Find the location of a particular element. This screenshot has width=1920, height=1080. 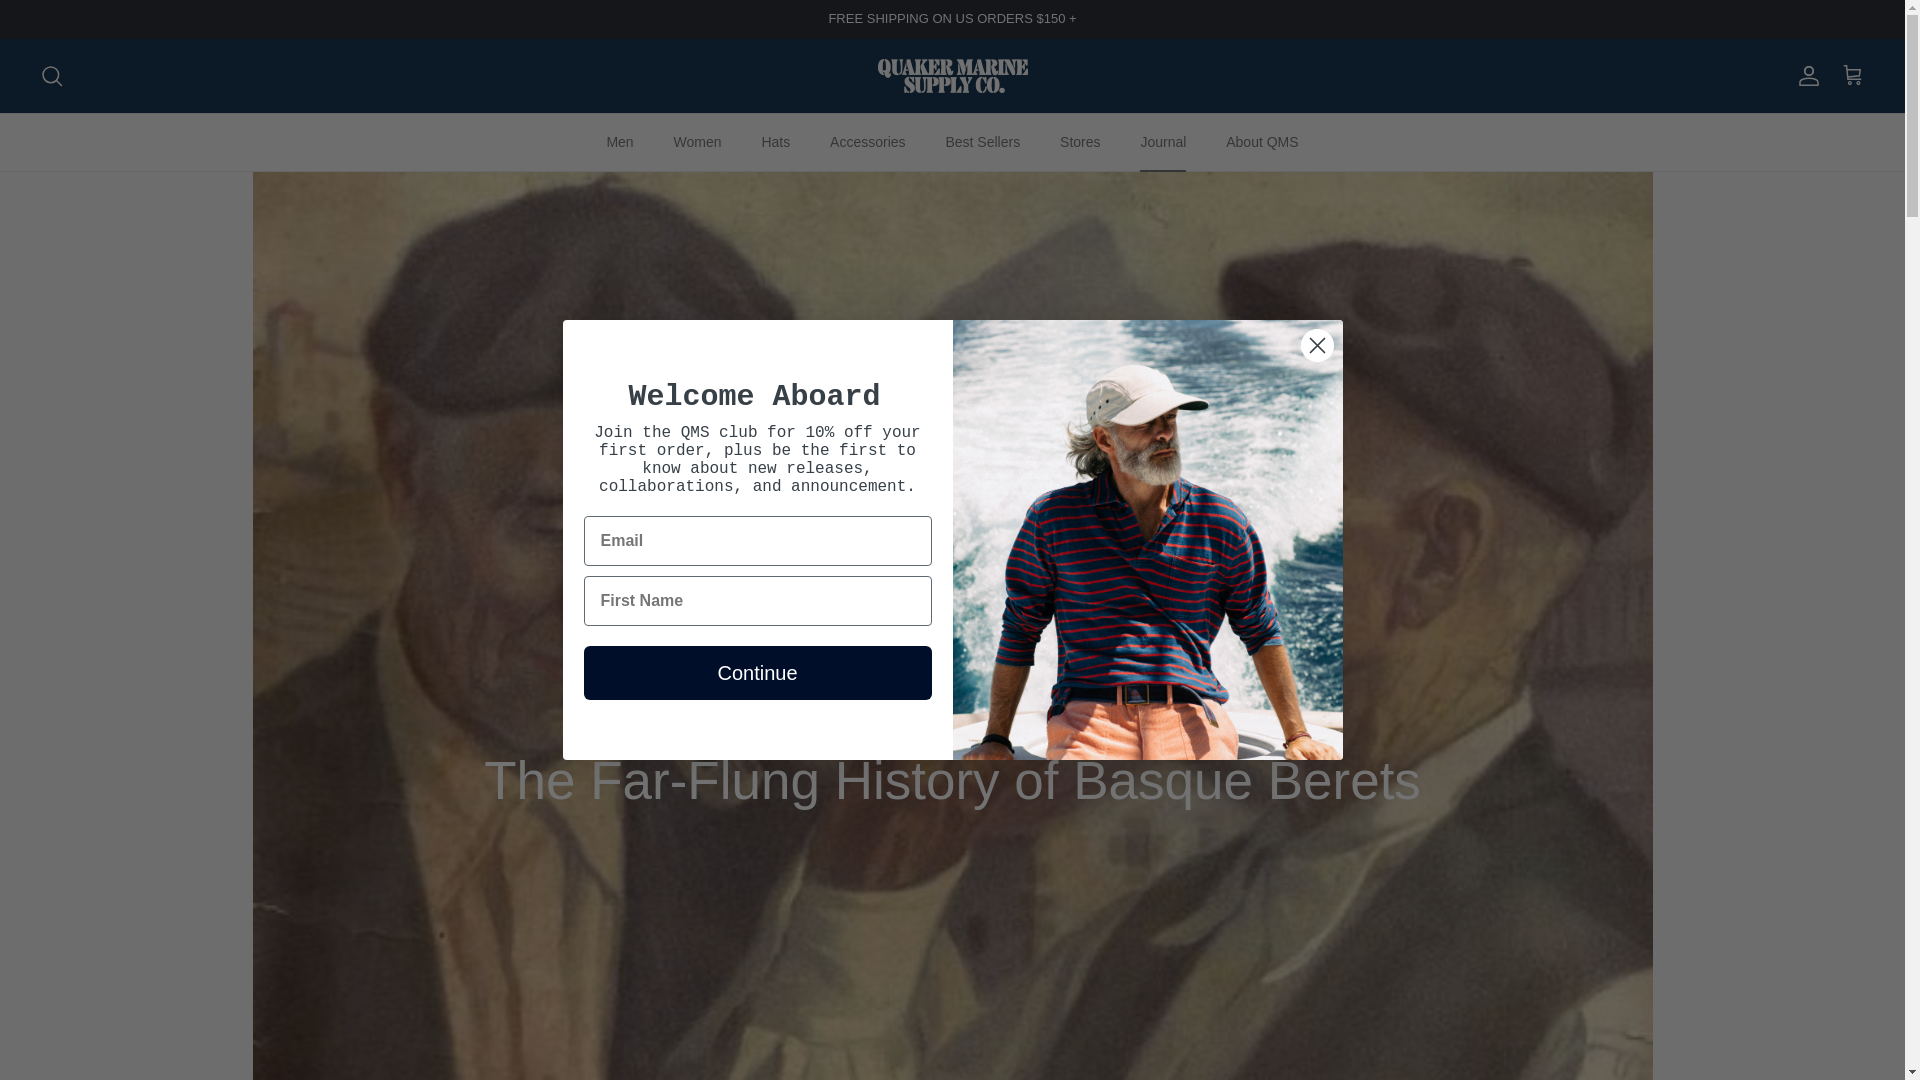

Quaker Marine Supply Co. is located at coordinates (952, 76).